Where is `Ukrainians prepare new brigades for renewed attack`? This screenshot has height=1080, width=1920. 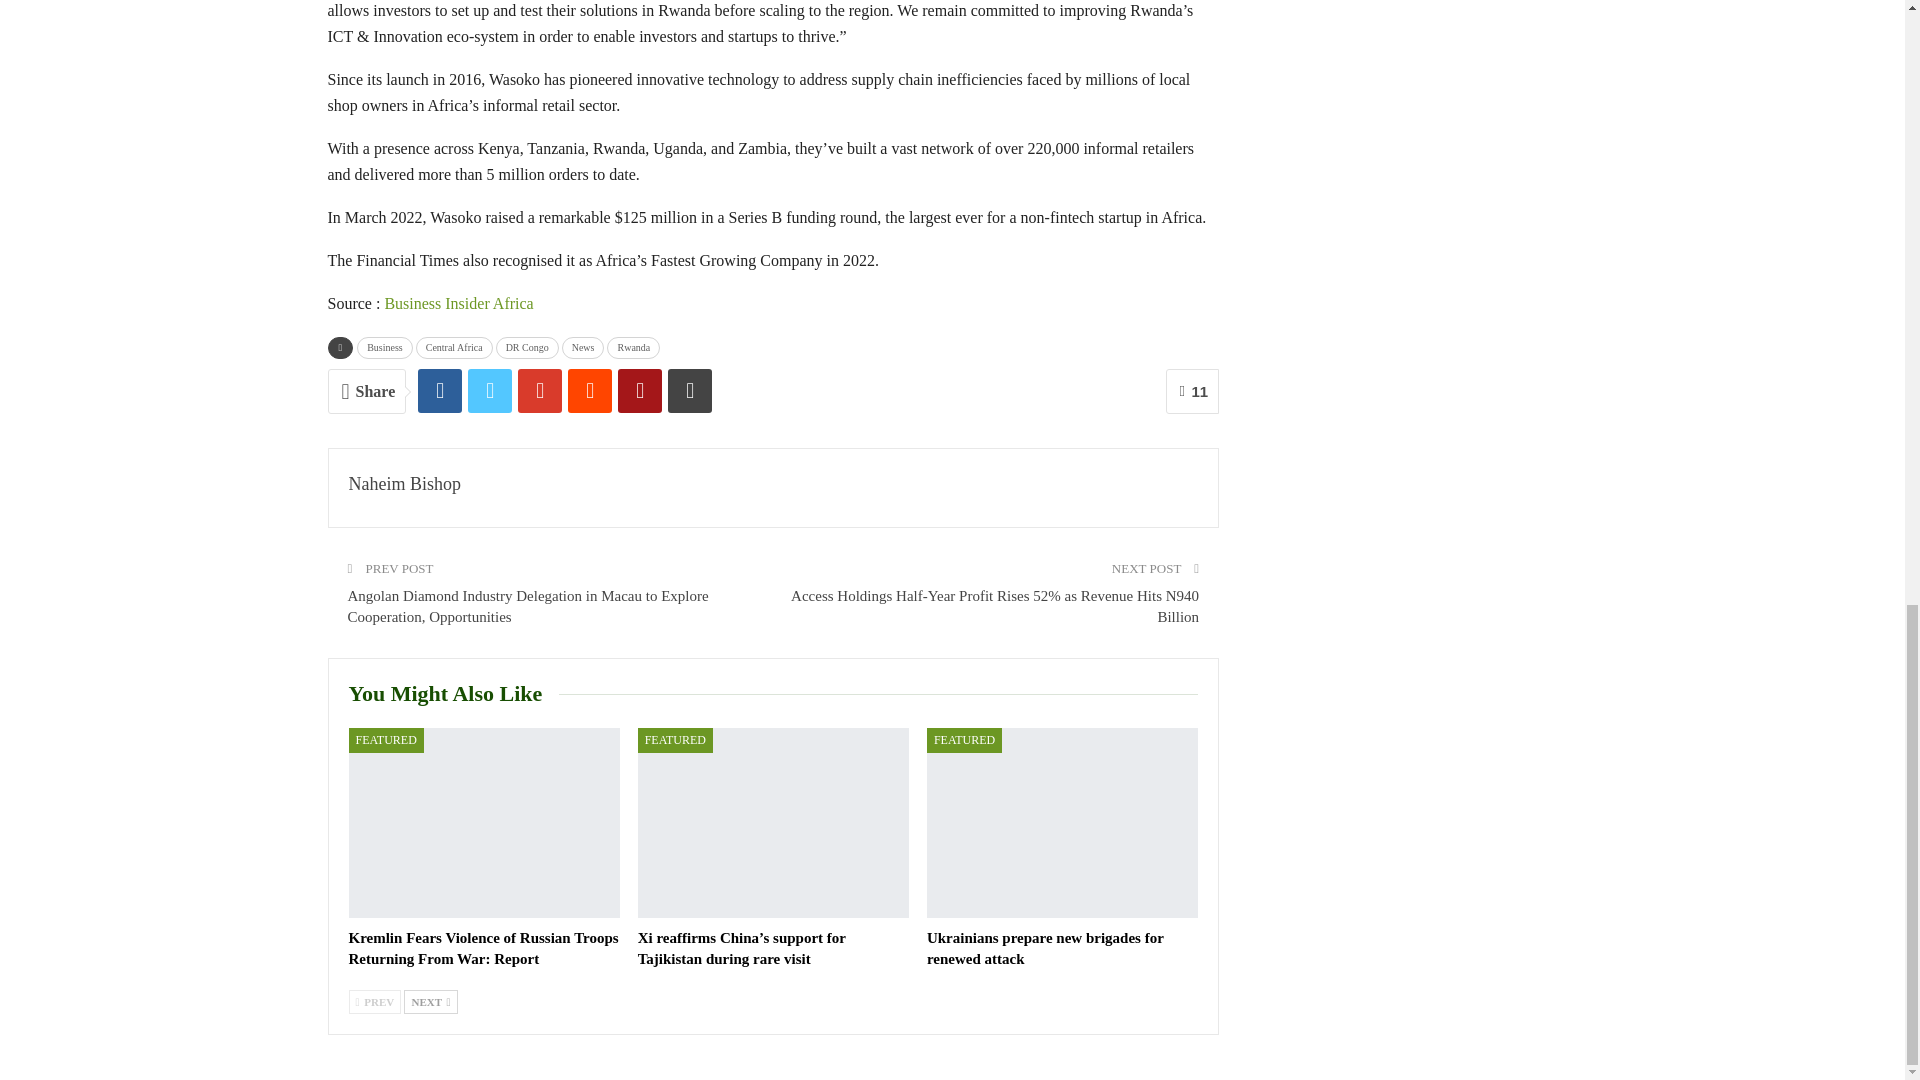 Ukrainians prepare new brigades for renewed attack is located at coordinates (1045, 948).